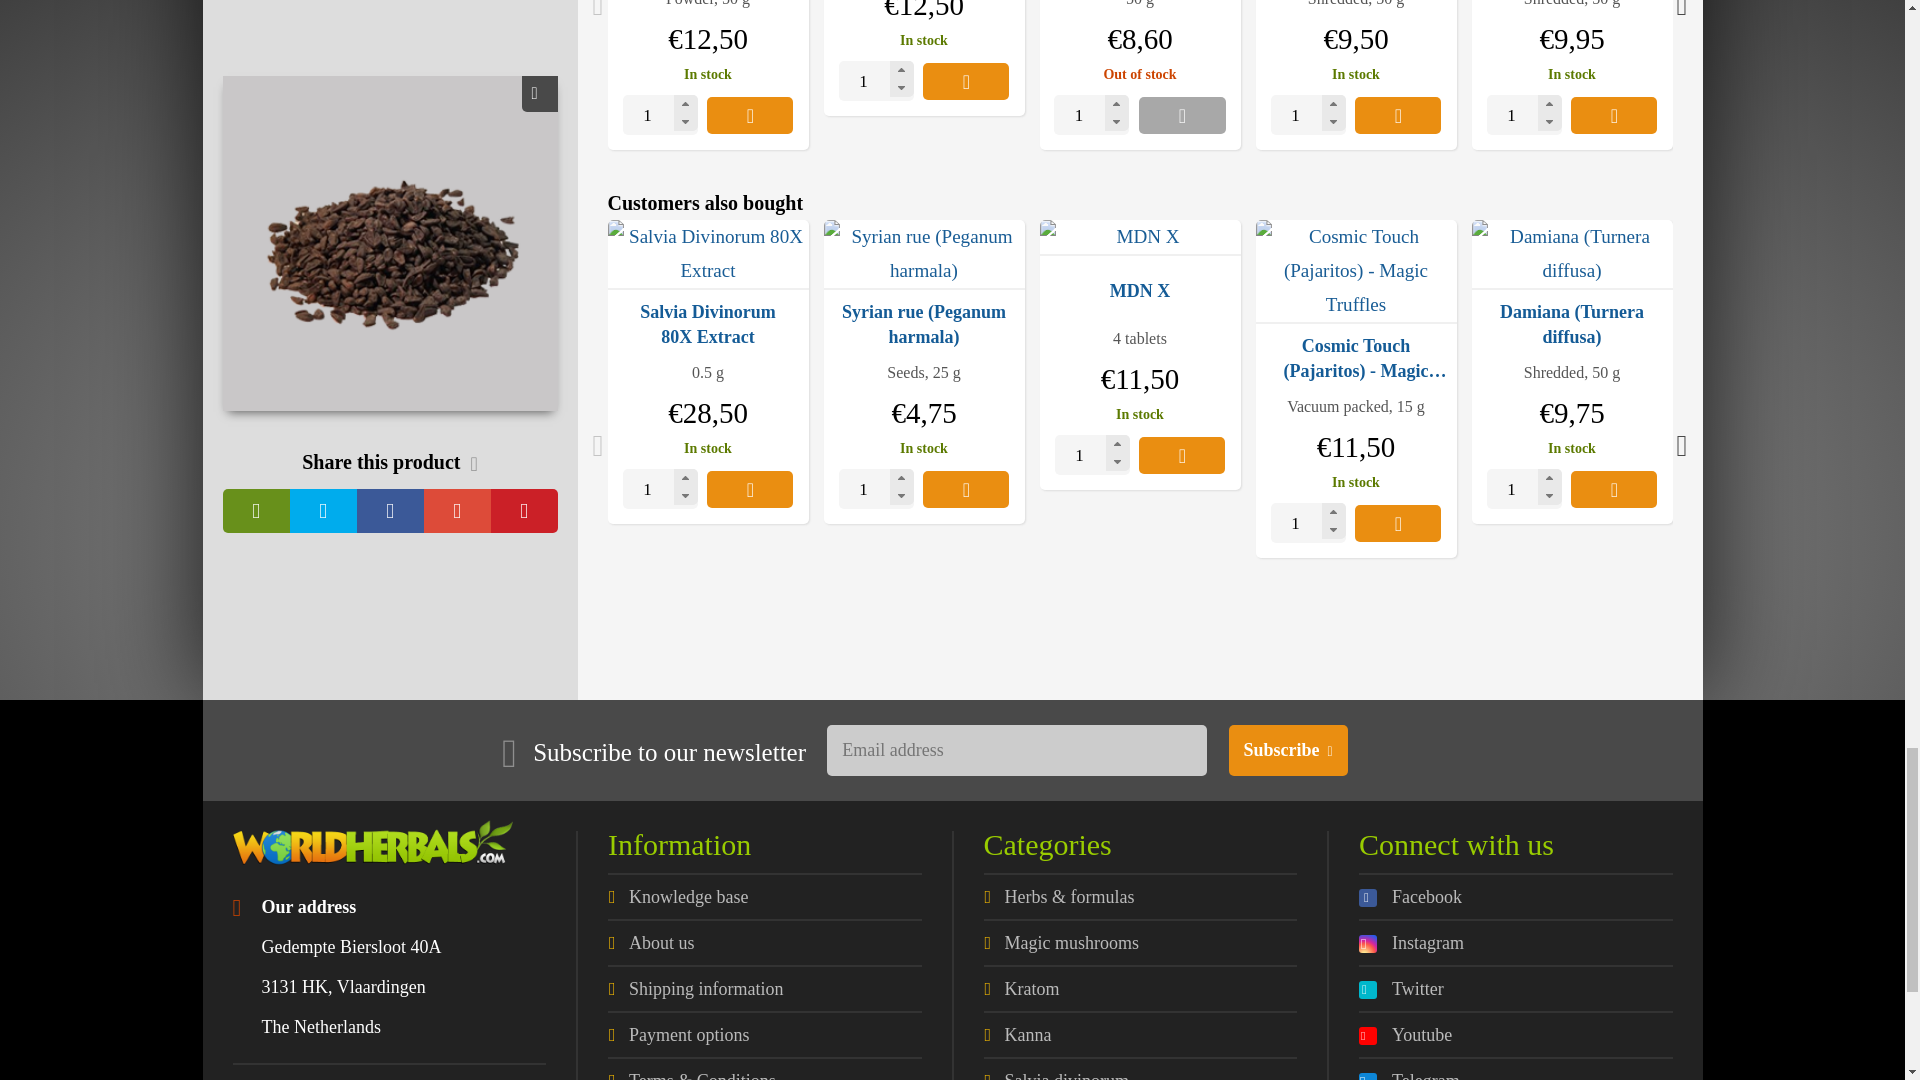 The width and height of the screenshot is (1920, 1080). What do you see at coordinates (1091, 115) in the screenshot?
I see `1` at bounding box center [1091, 115].